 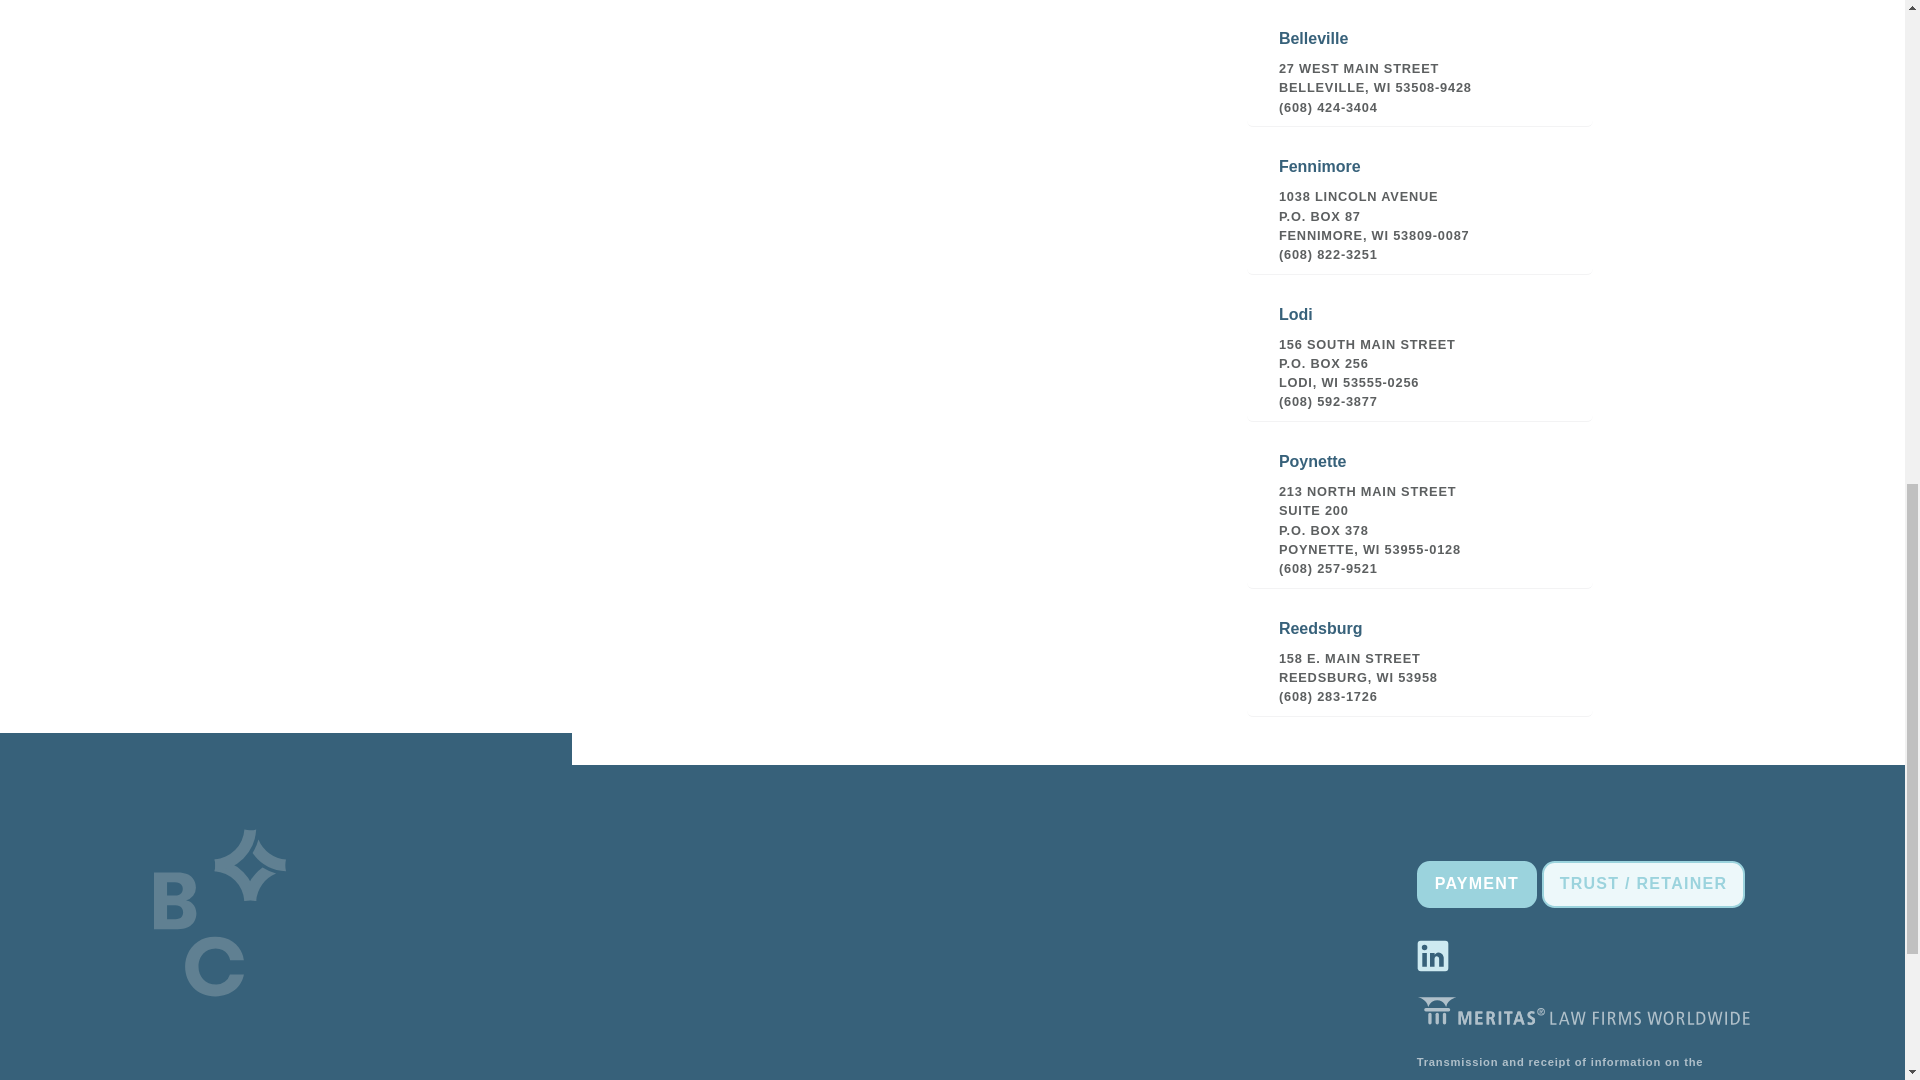 What do you see at coordinates (1420, 506) in the screenshot?
I see `Poynette` at bounding box center [1420, 506].